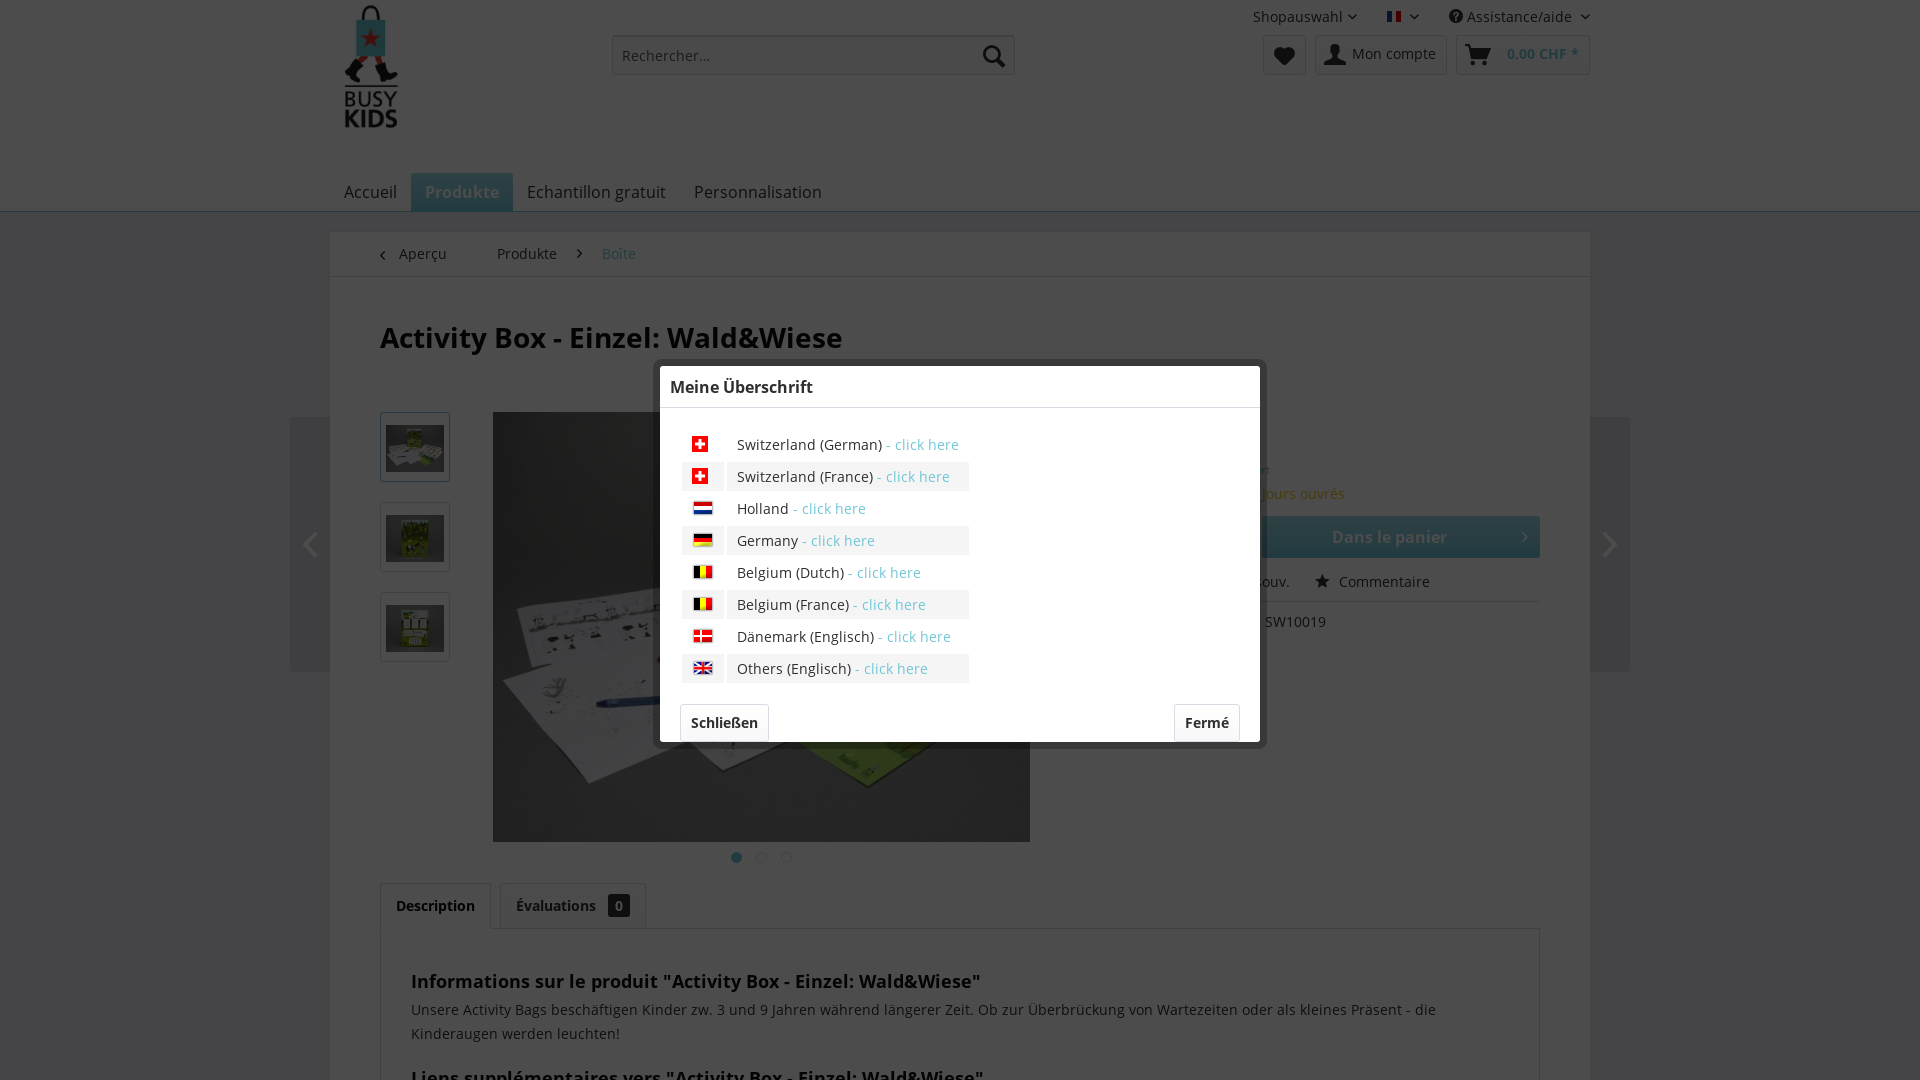  I want to click on Personnalisation, so click(758, 192).